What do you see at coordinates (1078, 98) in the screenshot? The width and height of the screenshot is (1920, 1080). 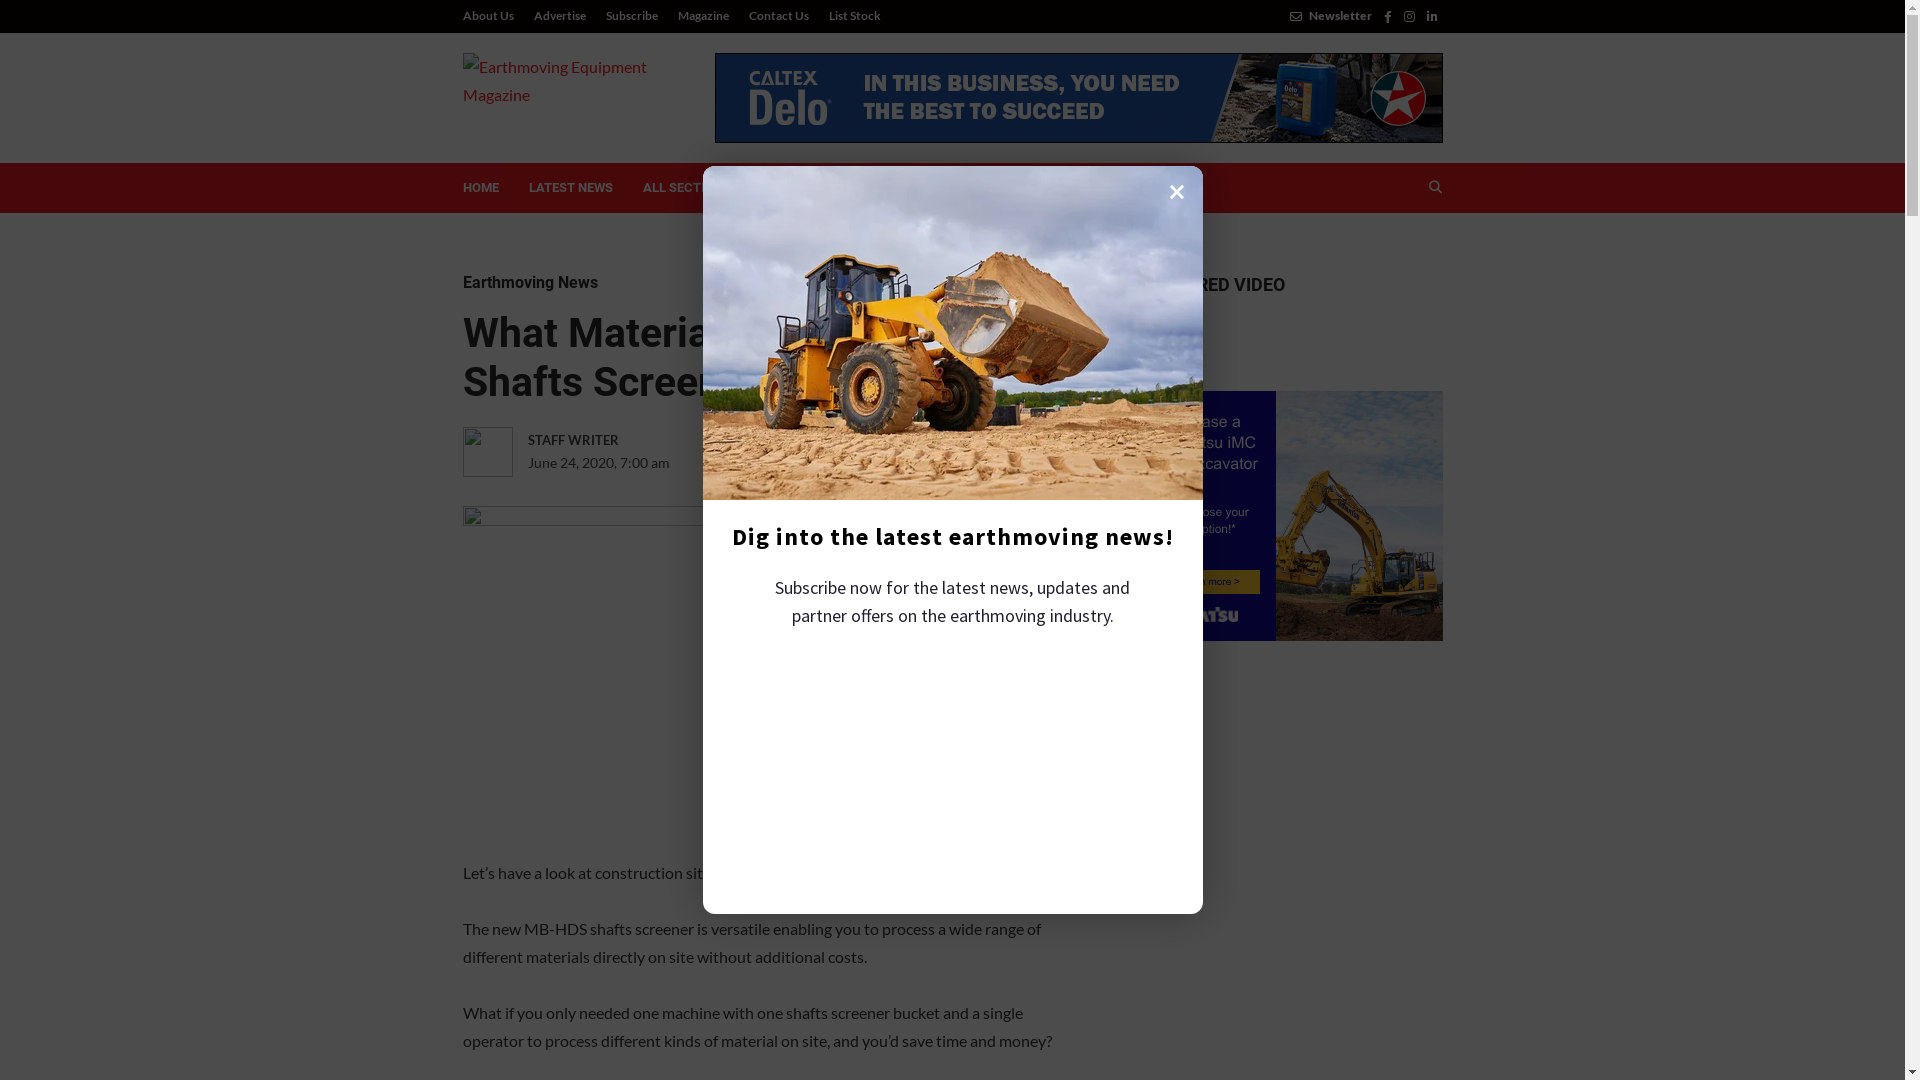 I see `3rd party ad content` at bounding box center [1078, 98].